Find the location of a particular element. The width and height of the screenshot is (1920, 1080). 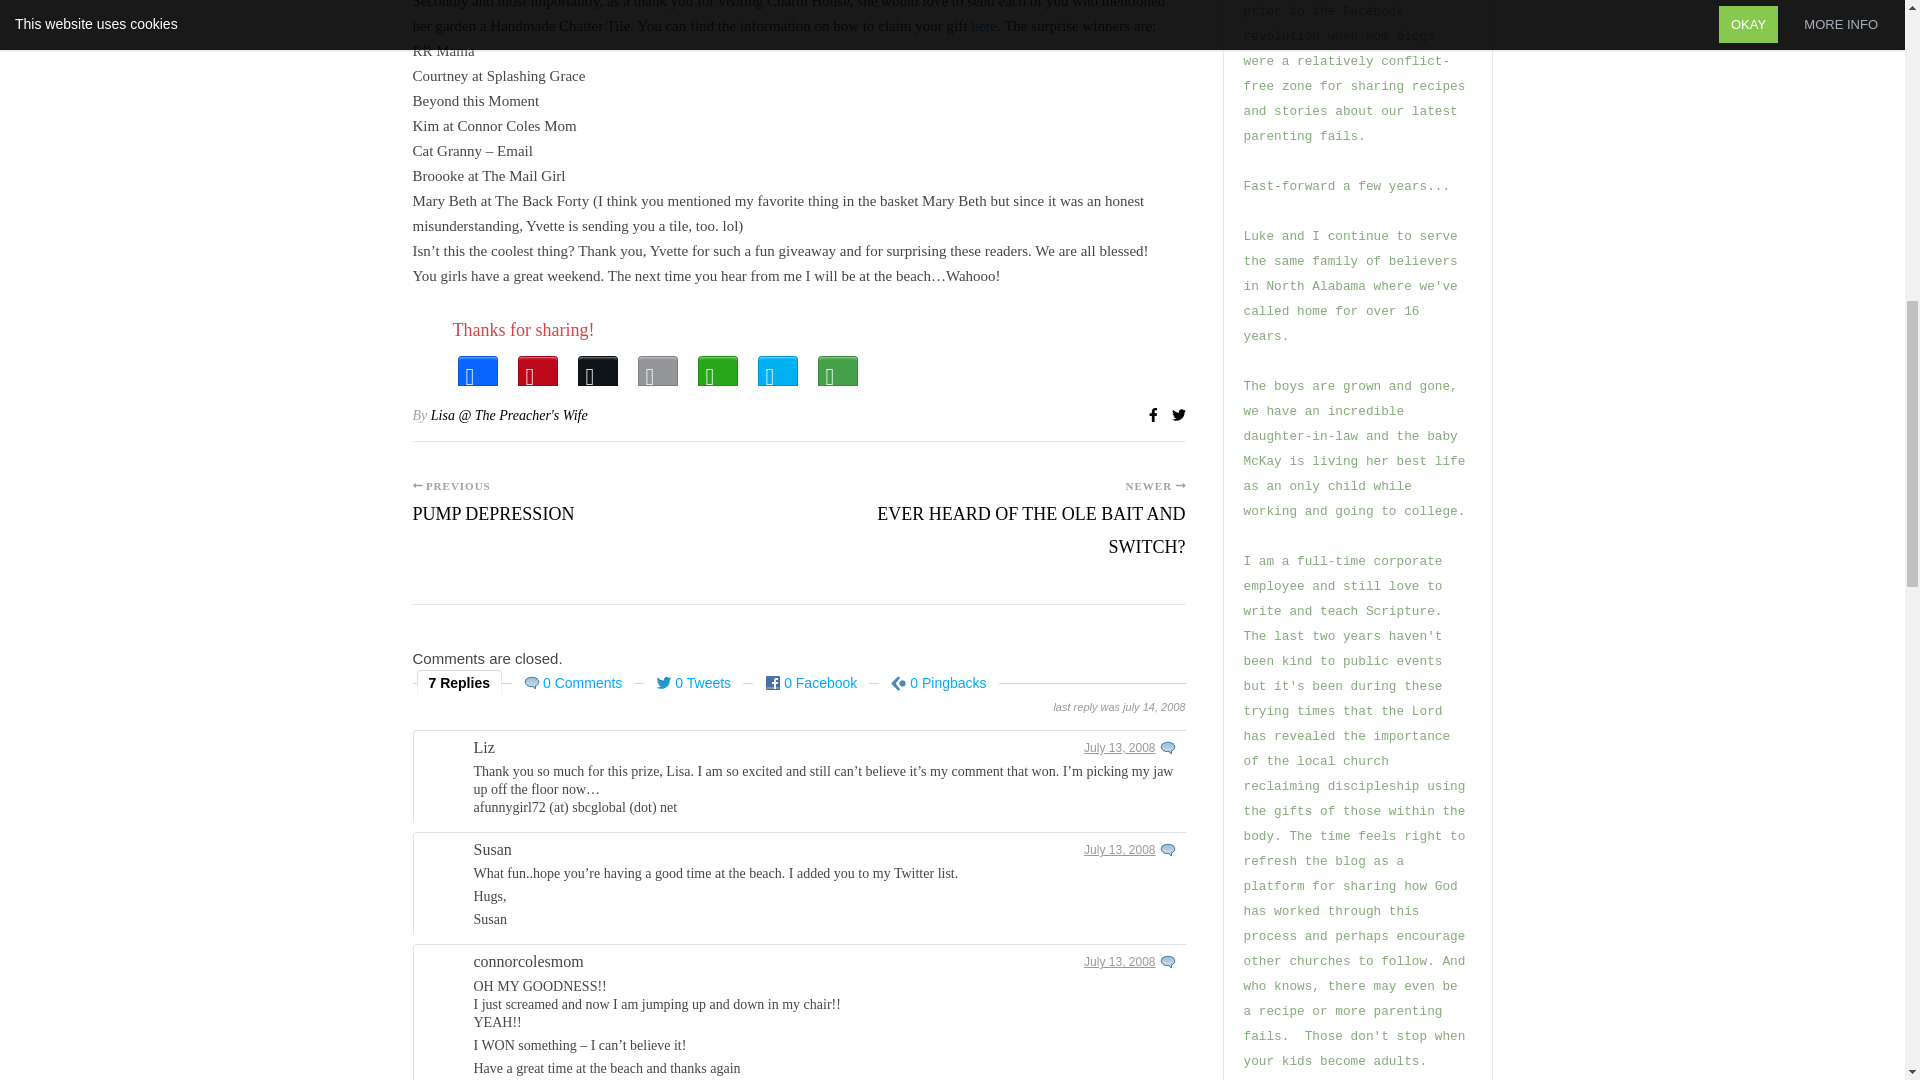

Pinterest is located at coordinates (538, 366).